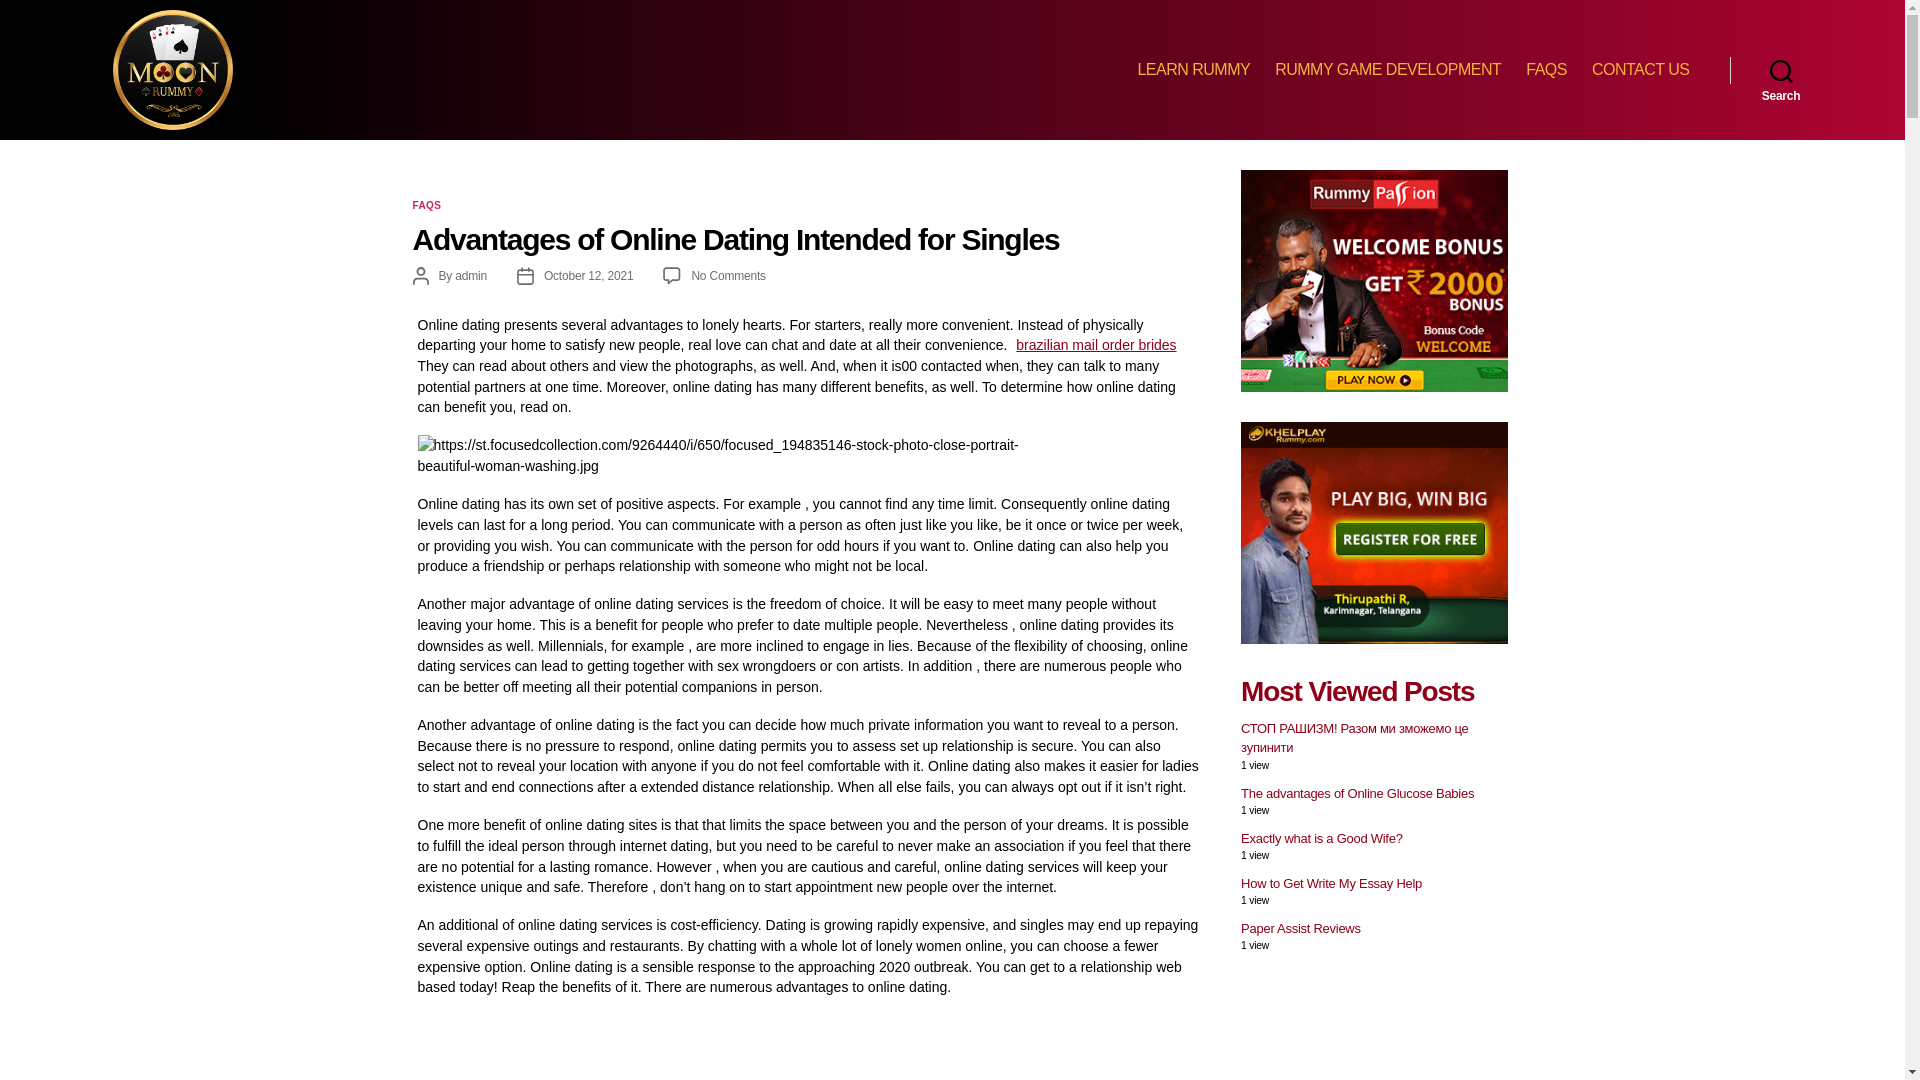 The height and width of the screenshot is (1080, 1920). Describe the element at coordinates (1388, 69) in the screenshot. I see `RUMMY GAME DEVELOPMENT` at that location.